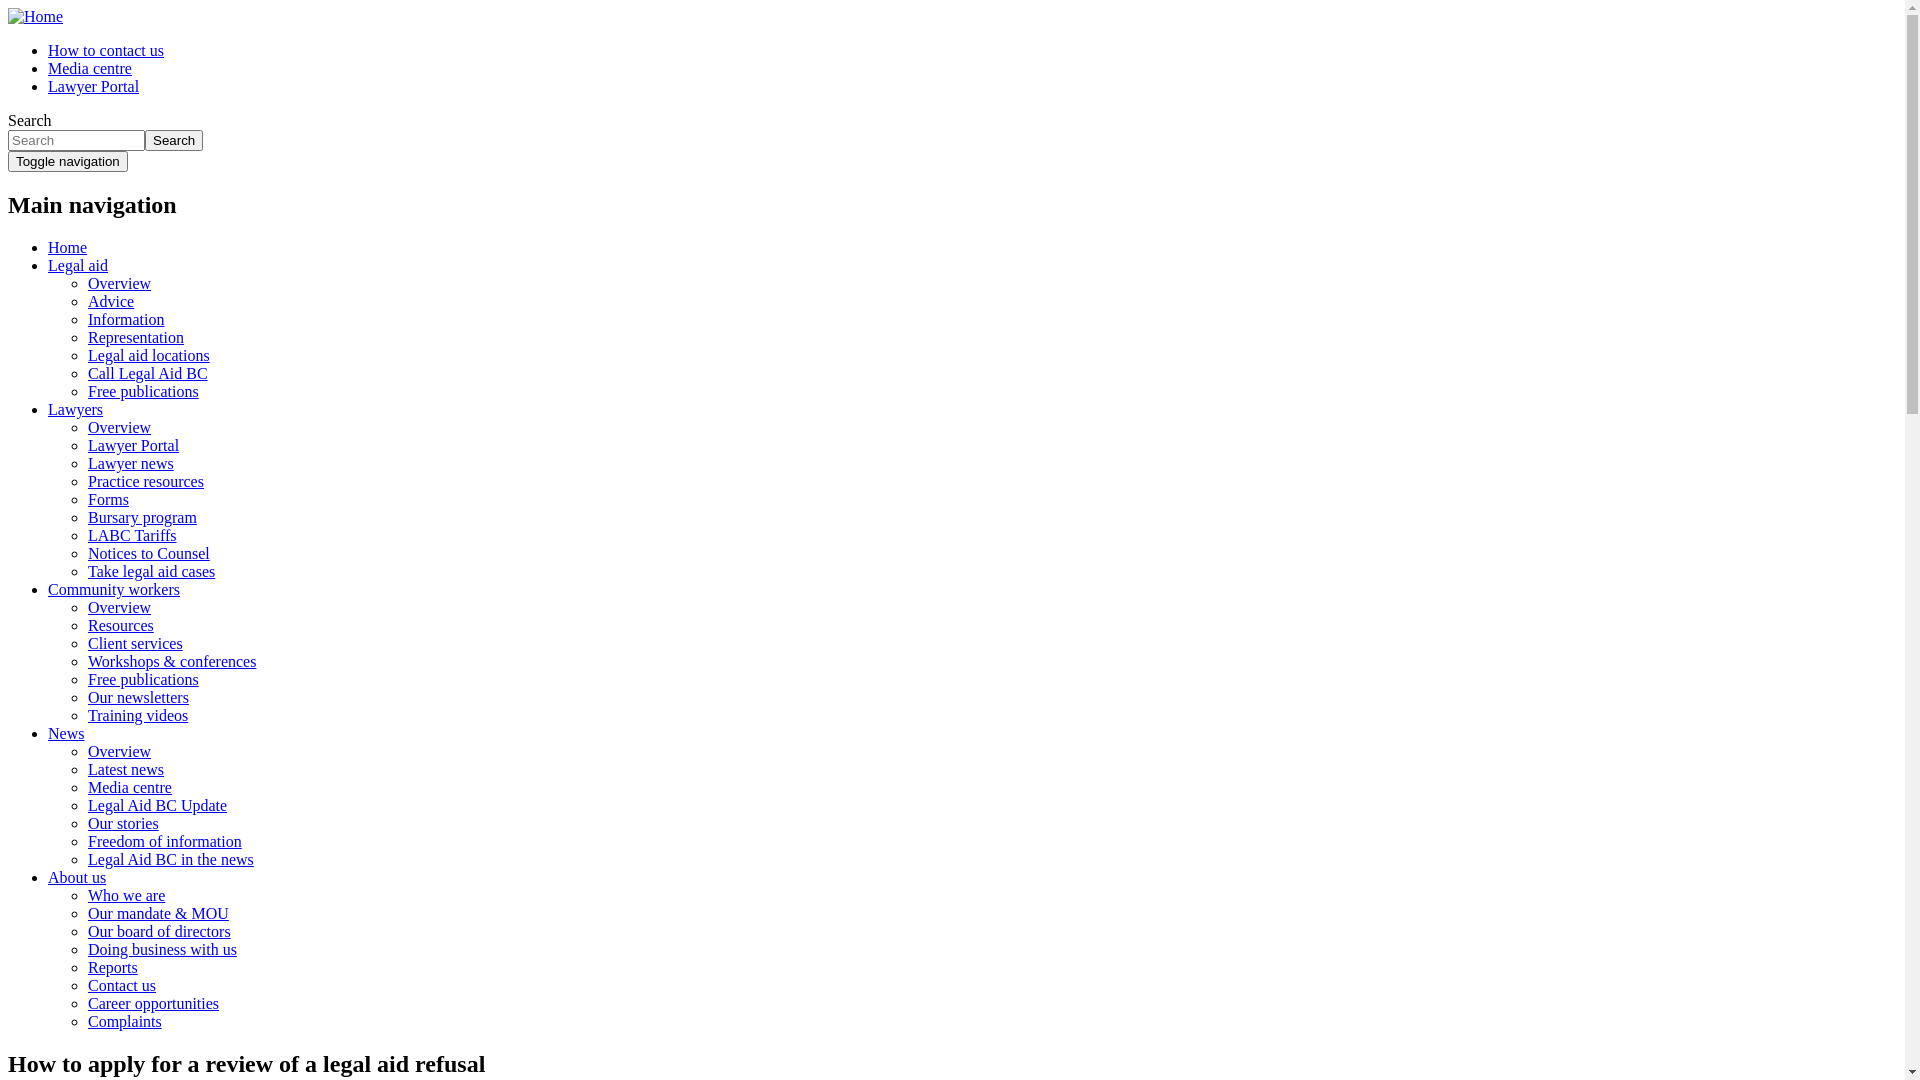 The image size is (1920, 1080). Describe the element at coordinates (66, 734) in the screenshot. I see `News` at that location.